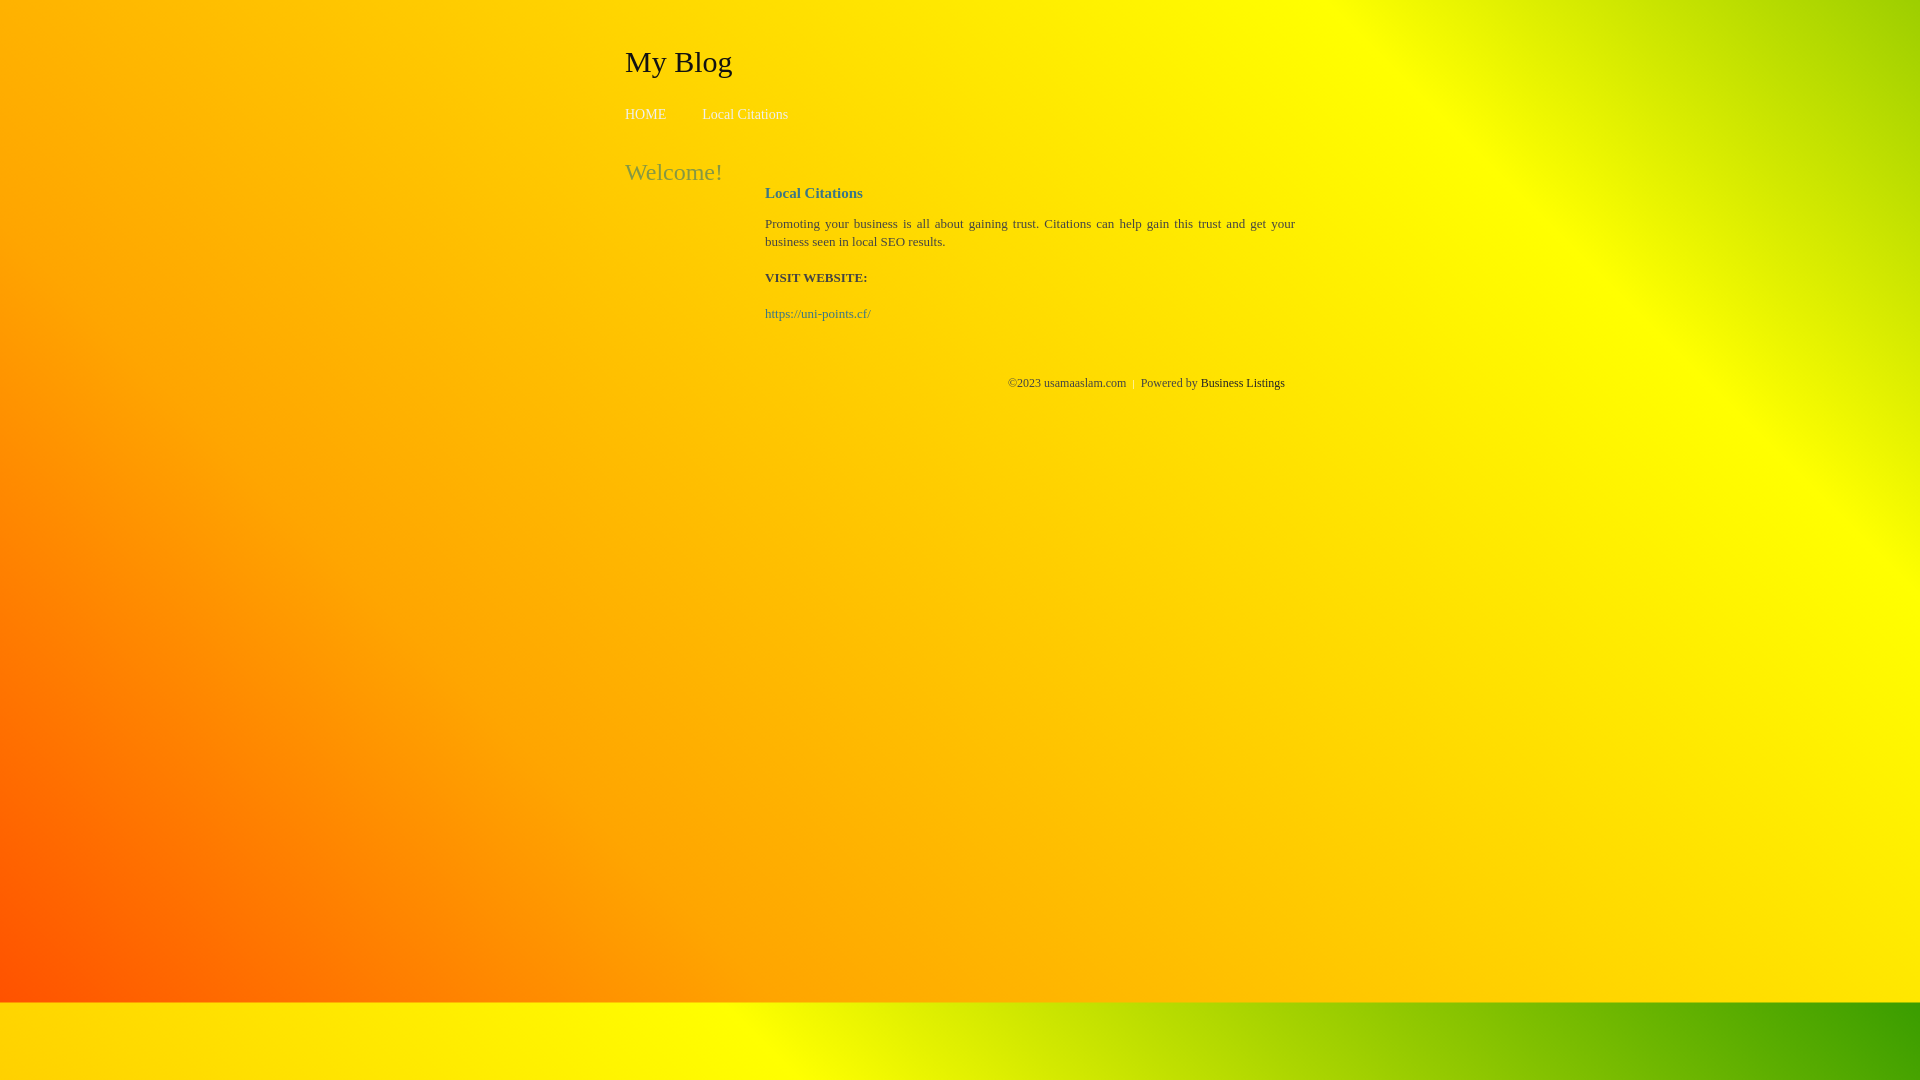  What do you see at coordinates (1243, 383) in the screenshot?
I see `Business Listings` at bounding box center [1243, 383].